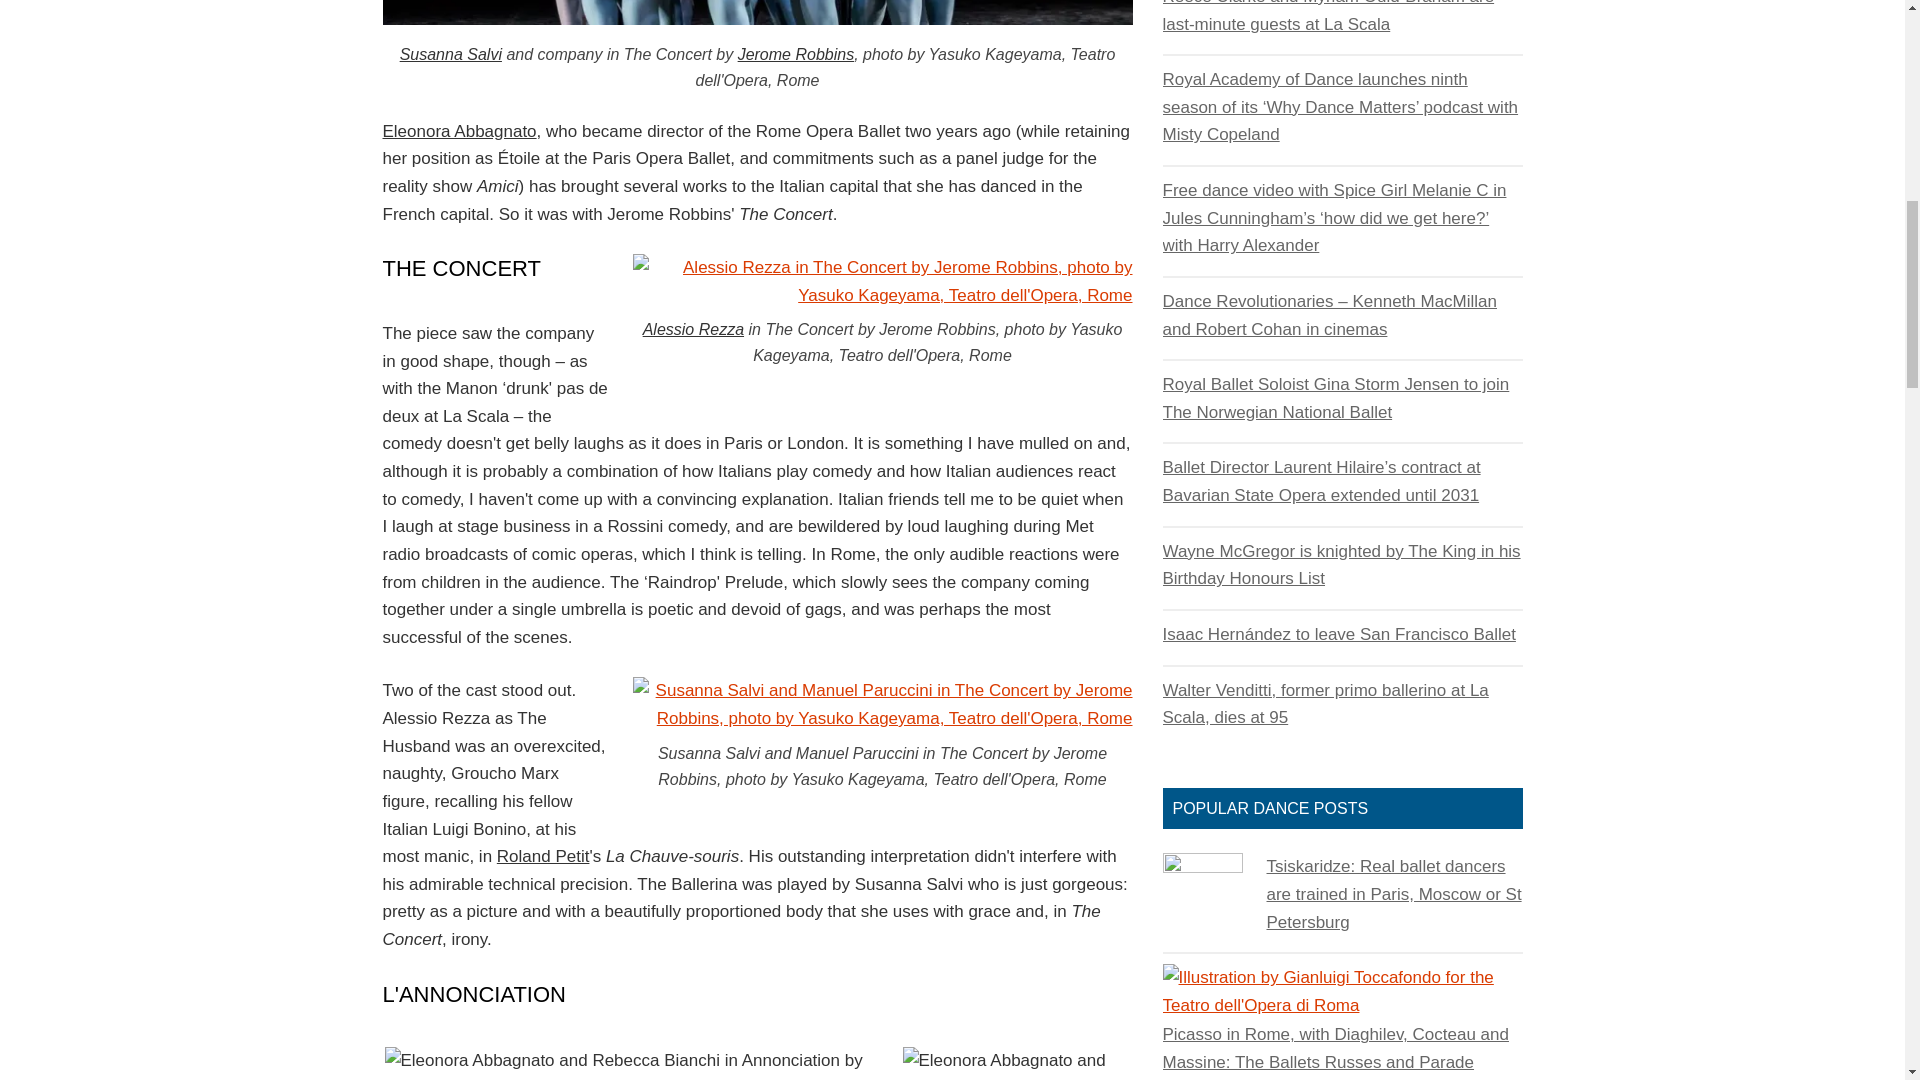  Describe the element at coordinates (694, 329) in the screenshot. I see `Alessio Rezza` at that location.